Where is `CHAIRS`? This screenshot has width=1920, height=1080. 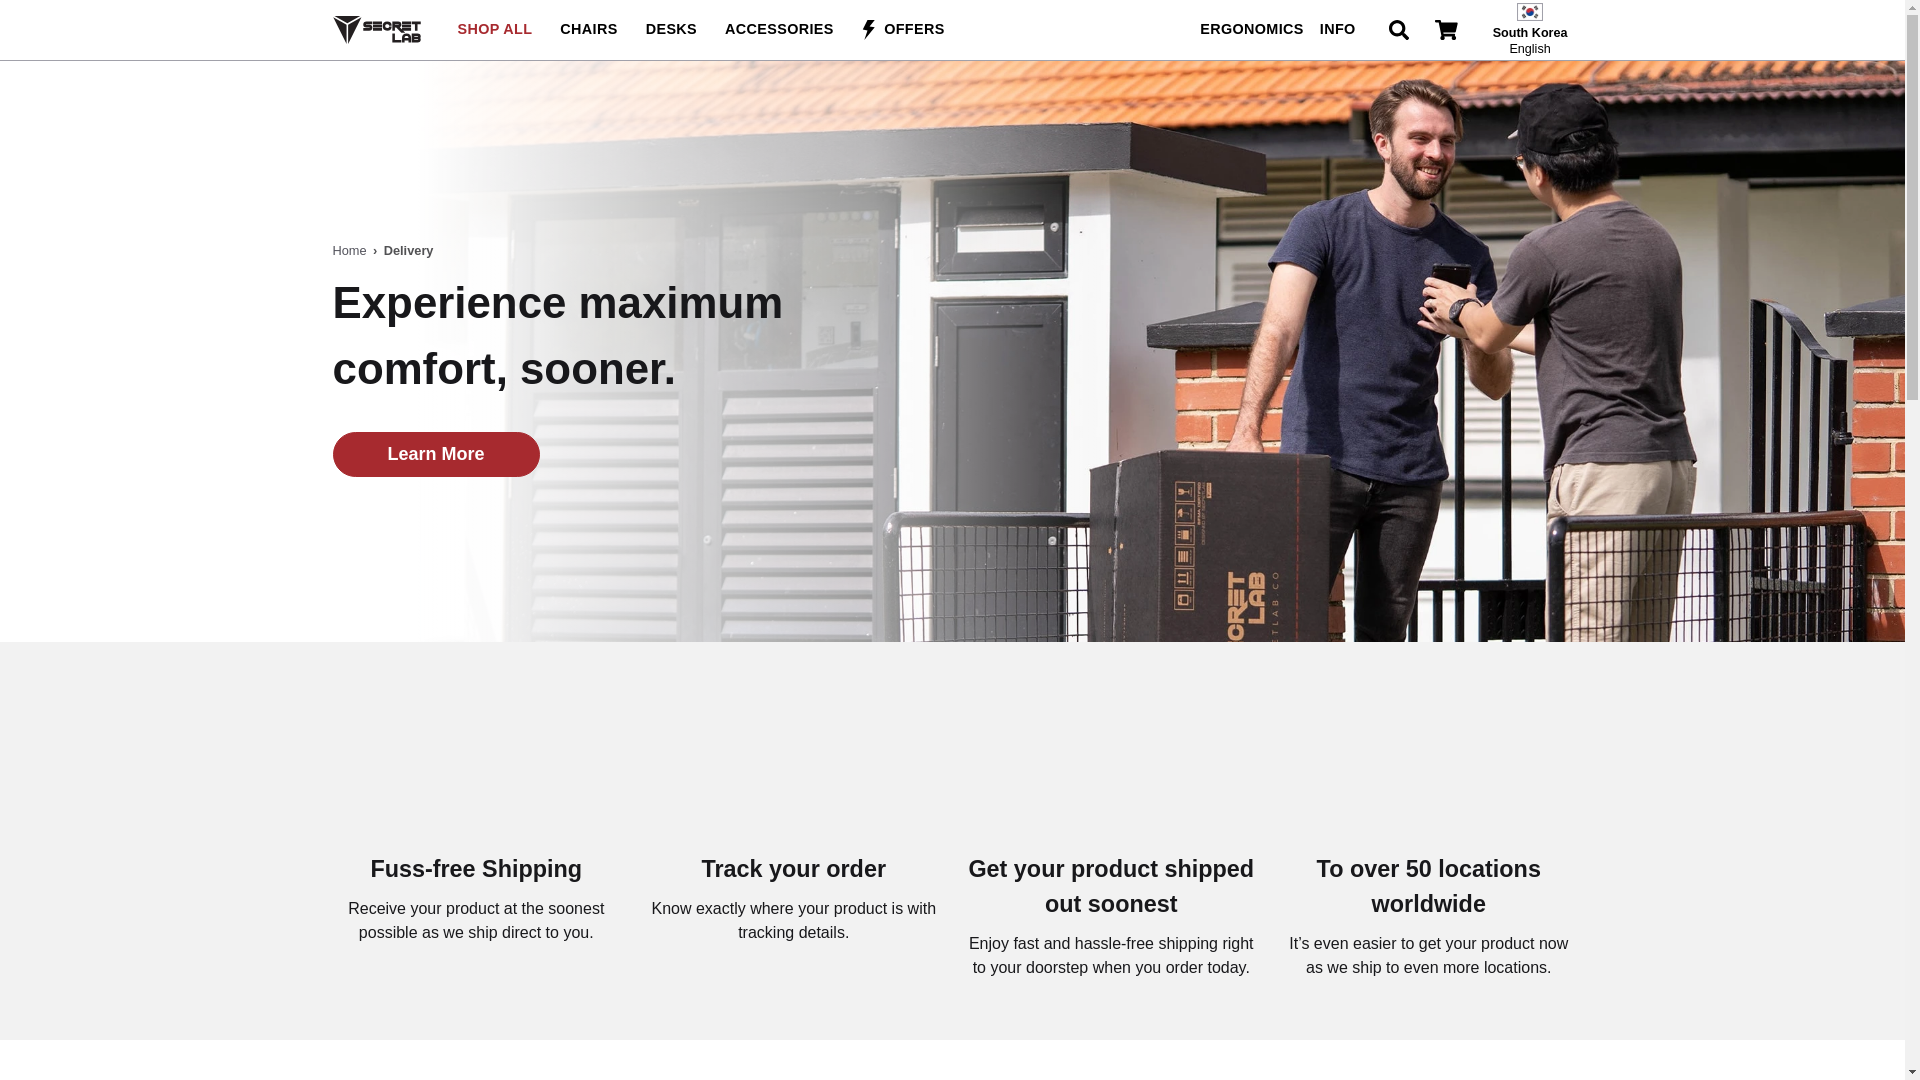
CHAIRS is located at coordinates (670, 30).